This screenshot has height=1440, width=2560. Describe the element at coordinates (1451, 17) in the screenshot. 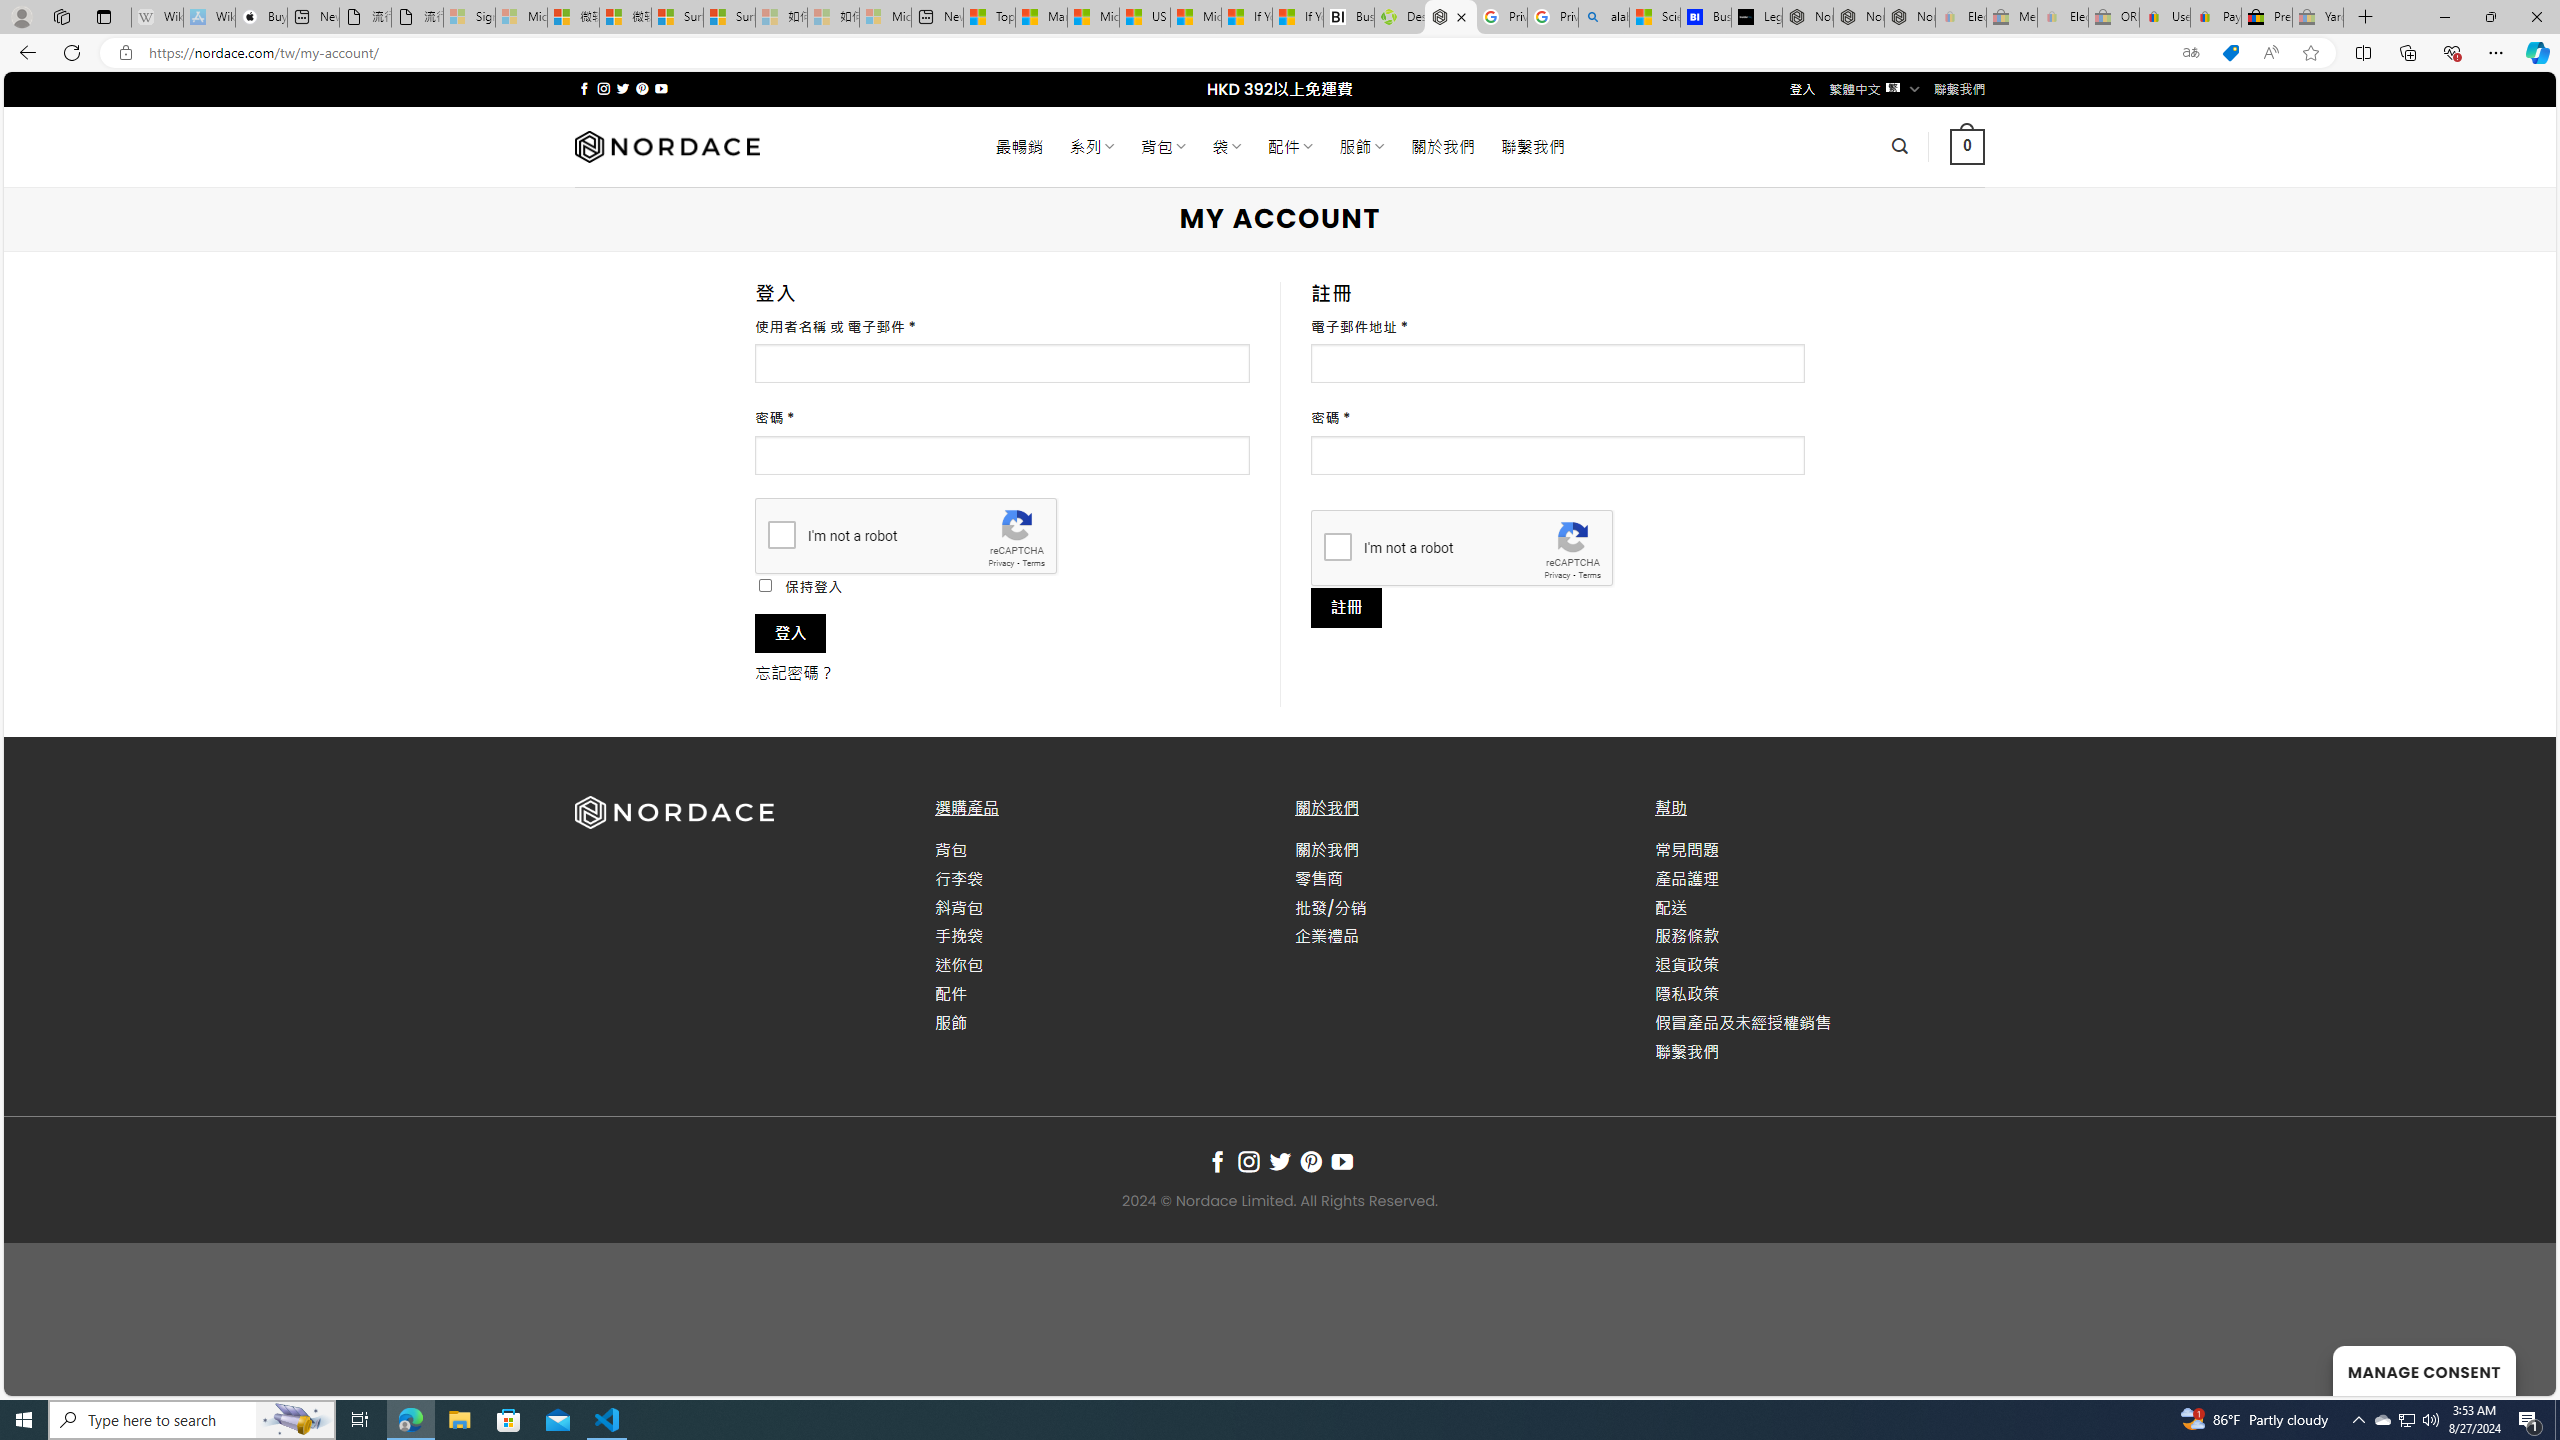

I see `Nordace - My Account` at that location.